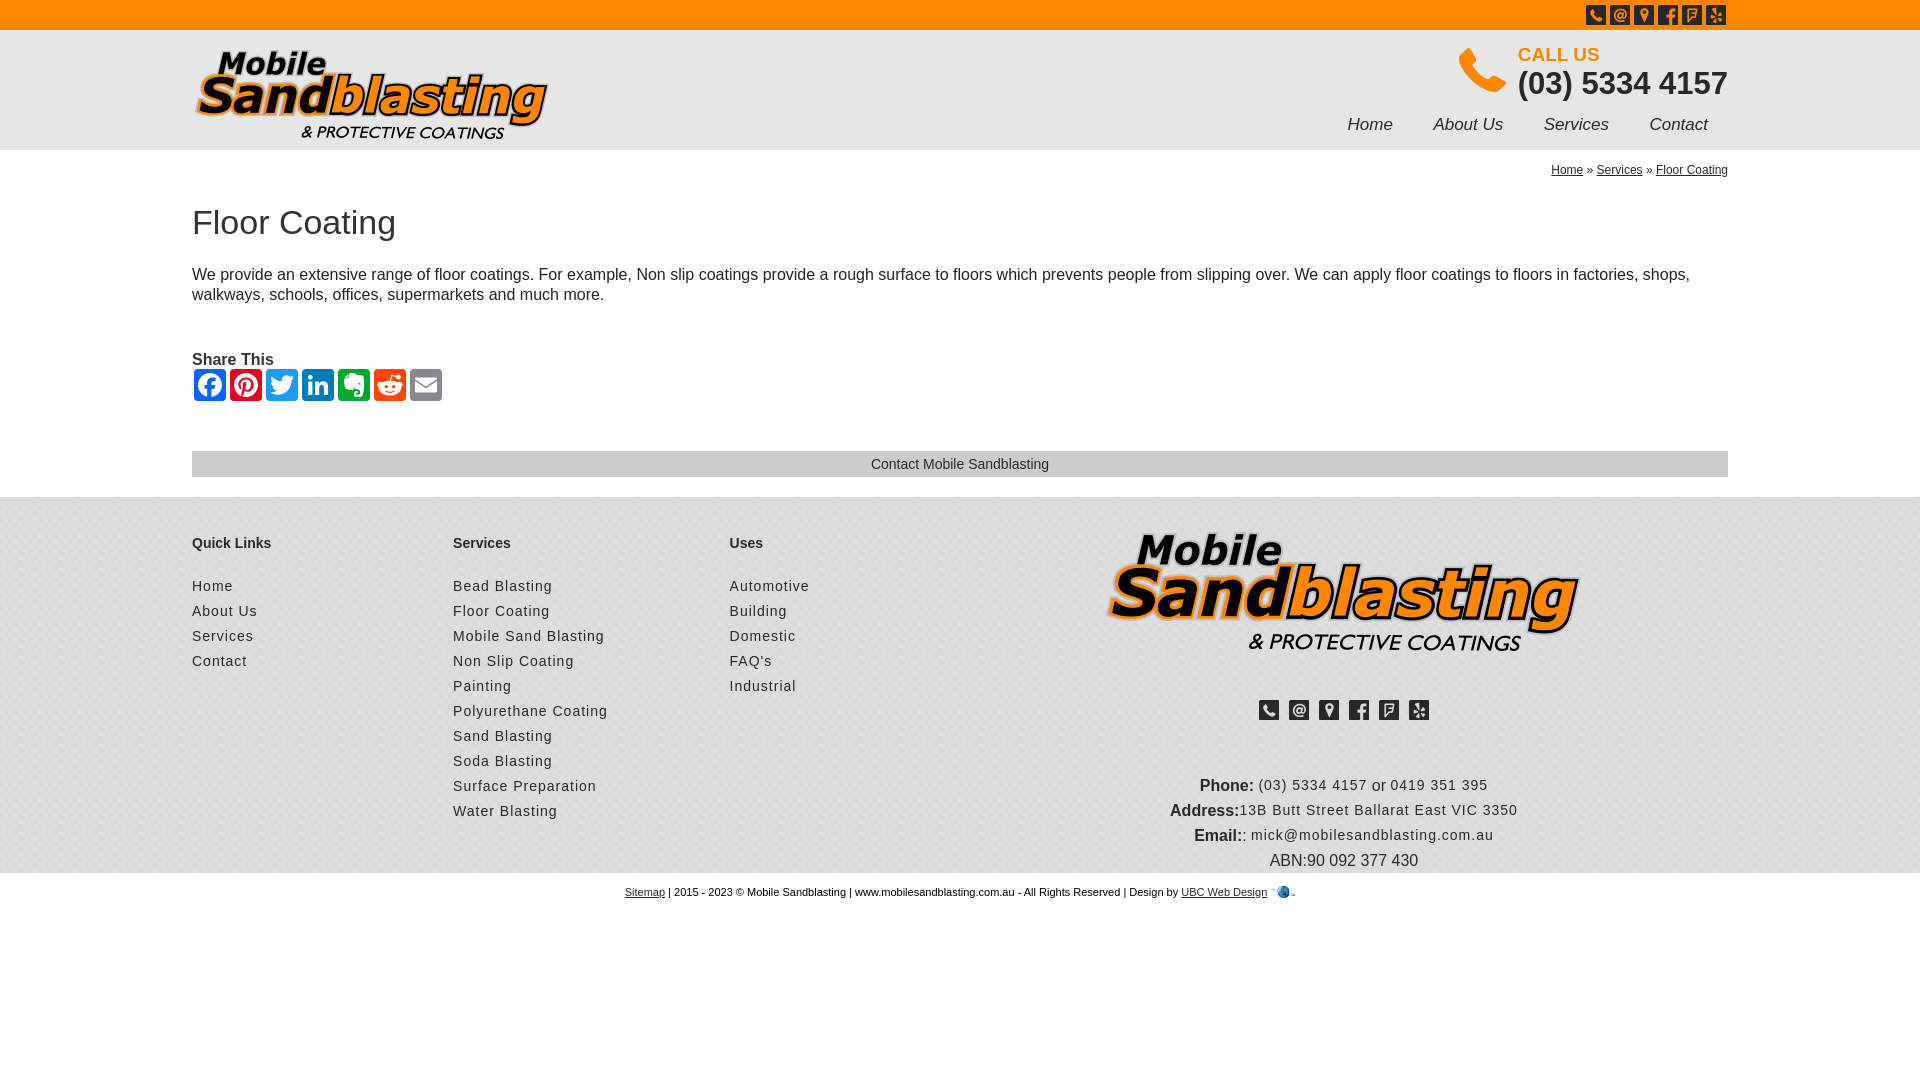 This screenshot has width=1920, height=1080. What do you see at coordinates (764, 686) in the screenshot?
I see `Industrial` at bounding box center [764, 686].